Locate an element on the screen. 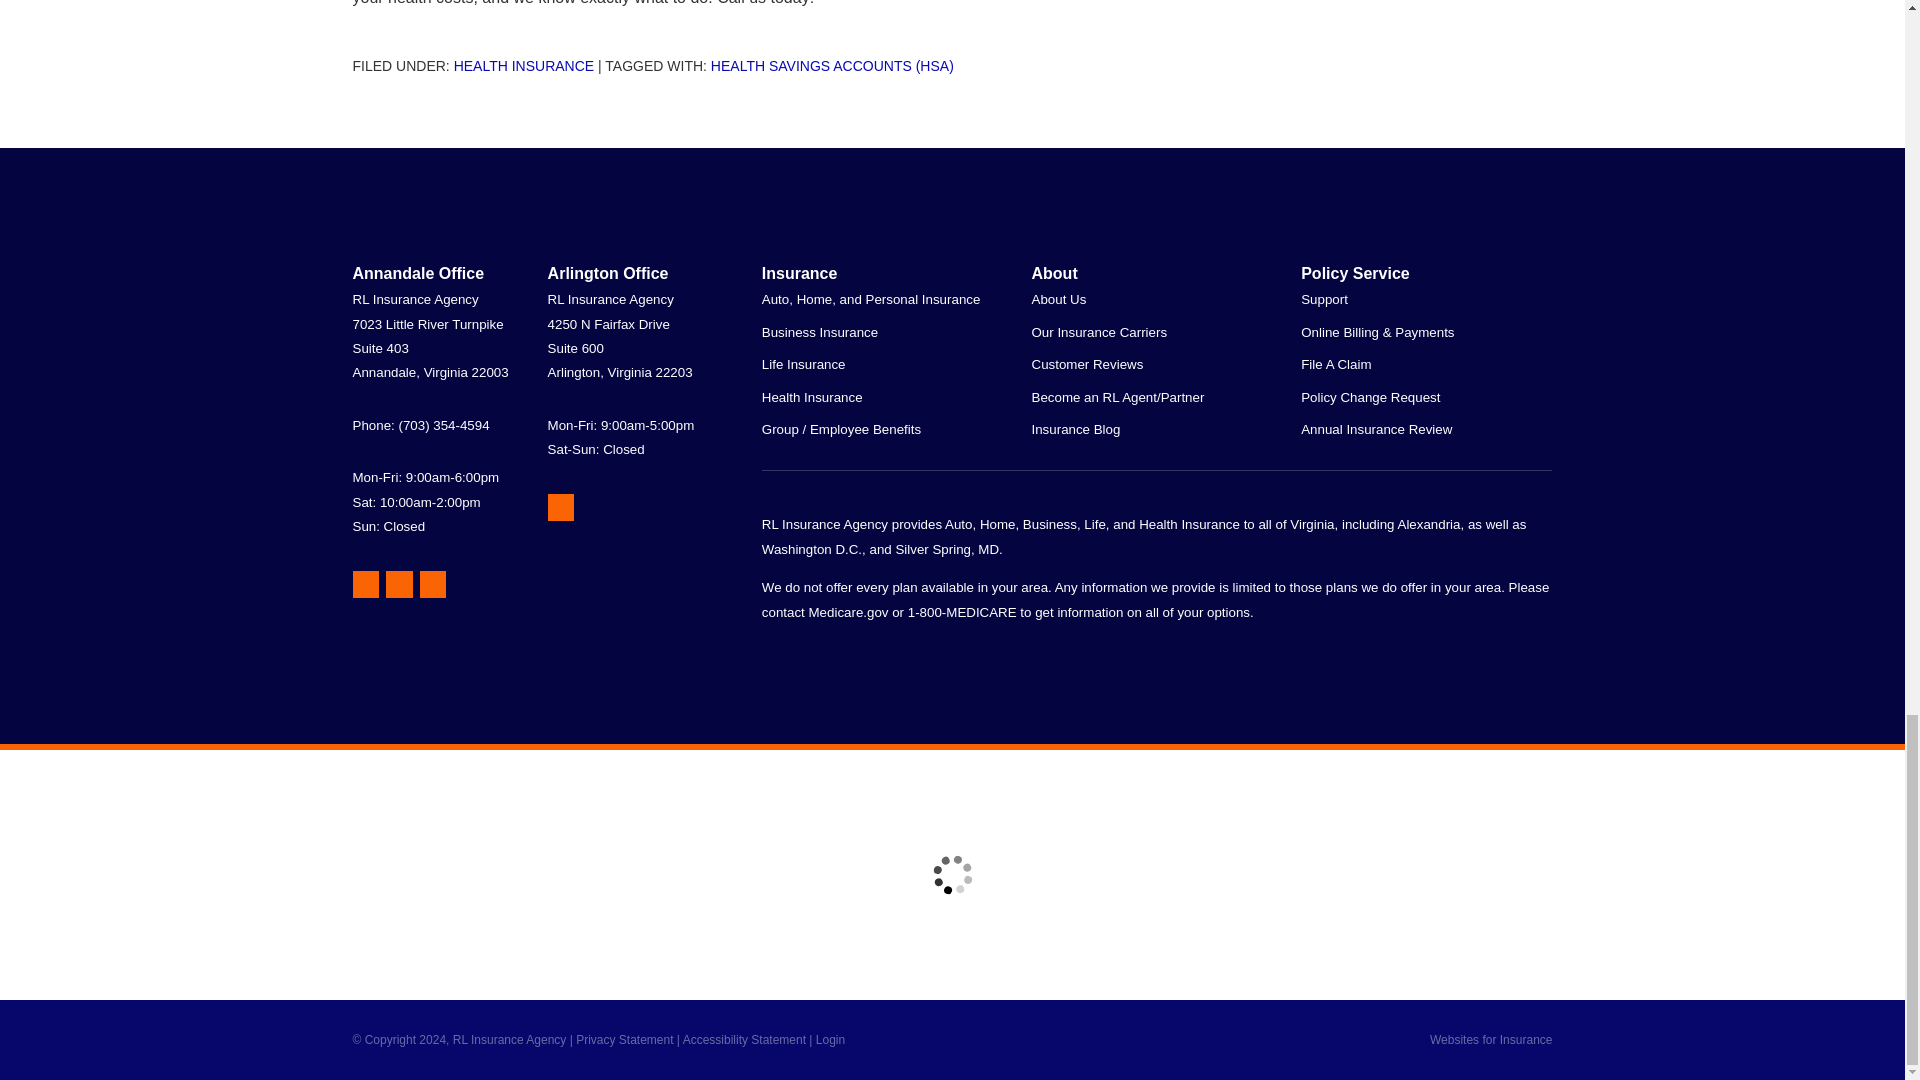  Google Maps is located at coordinates (364, 584).